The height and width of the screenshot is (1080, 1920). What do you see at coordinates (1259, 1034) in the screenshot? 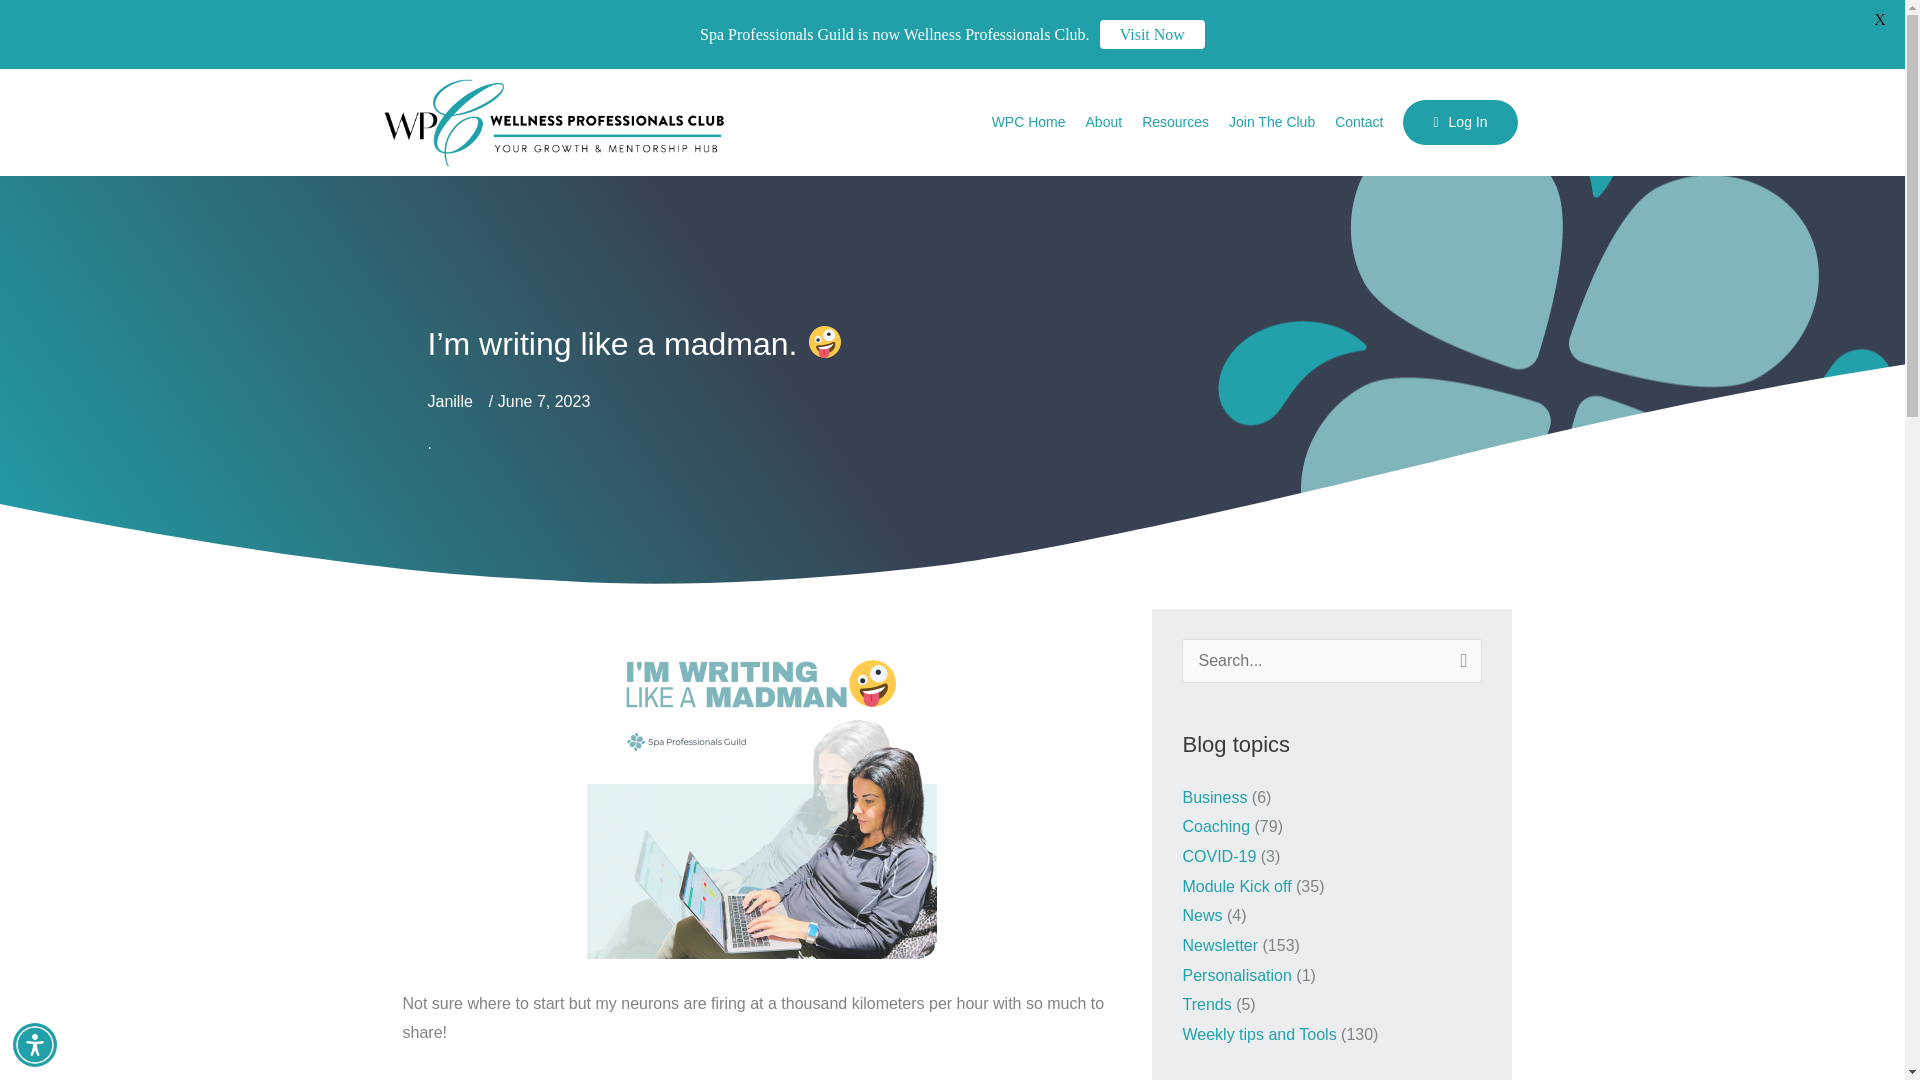
I see `Weekly tips and Tools` at bounding box center [1259, 1034].